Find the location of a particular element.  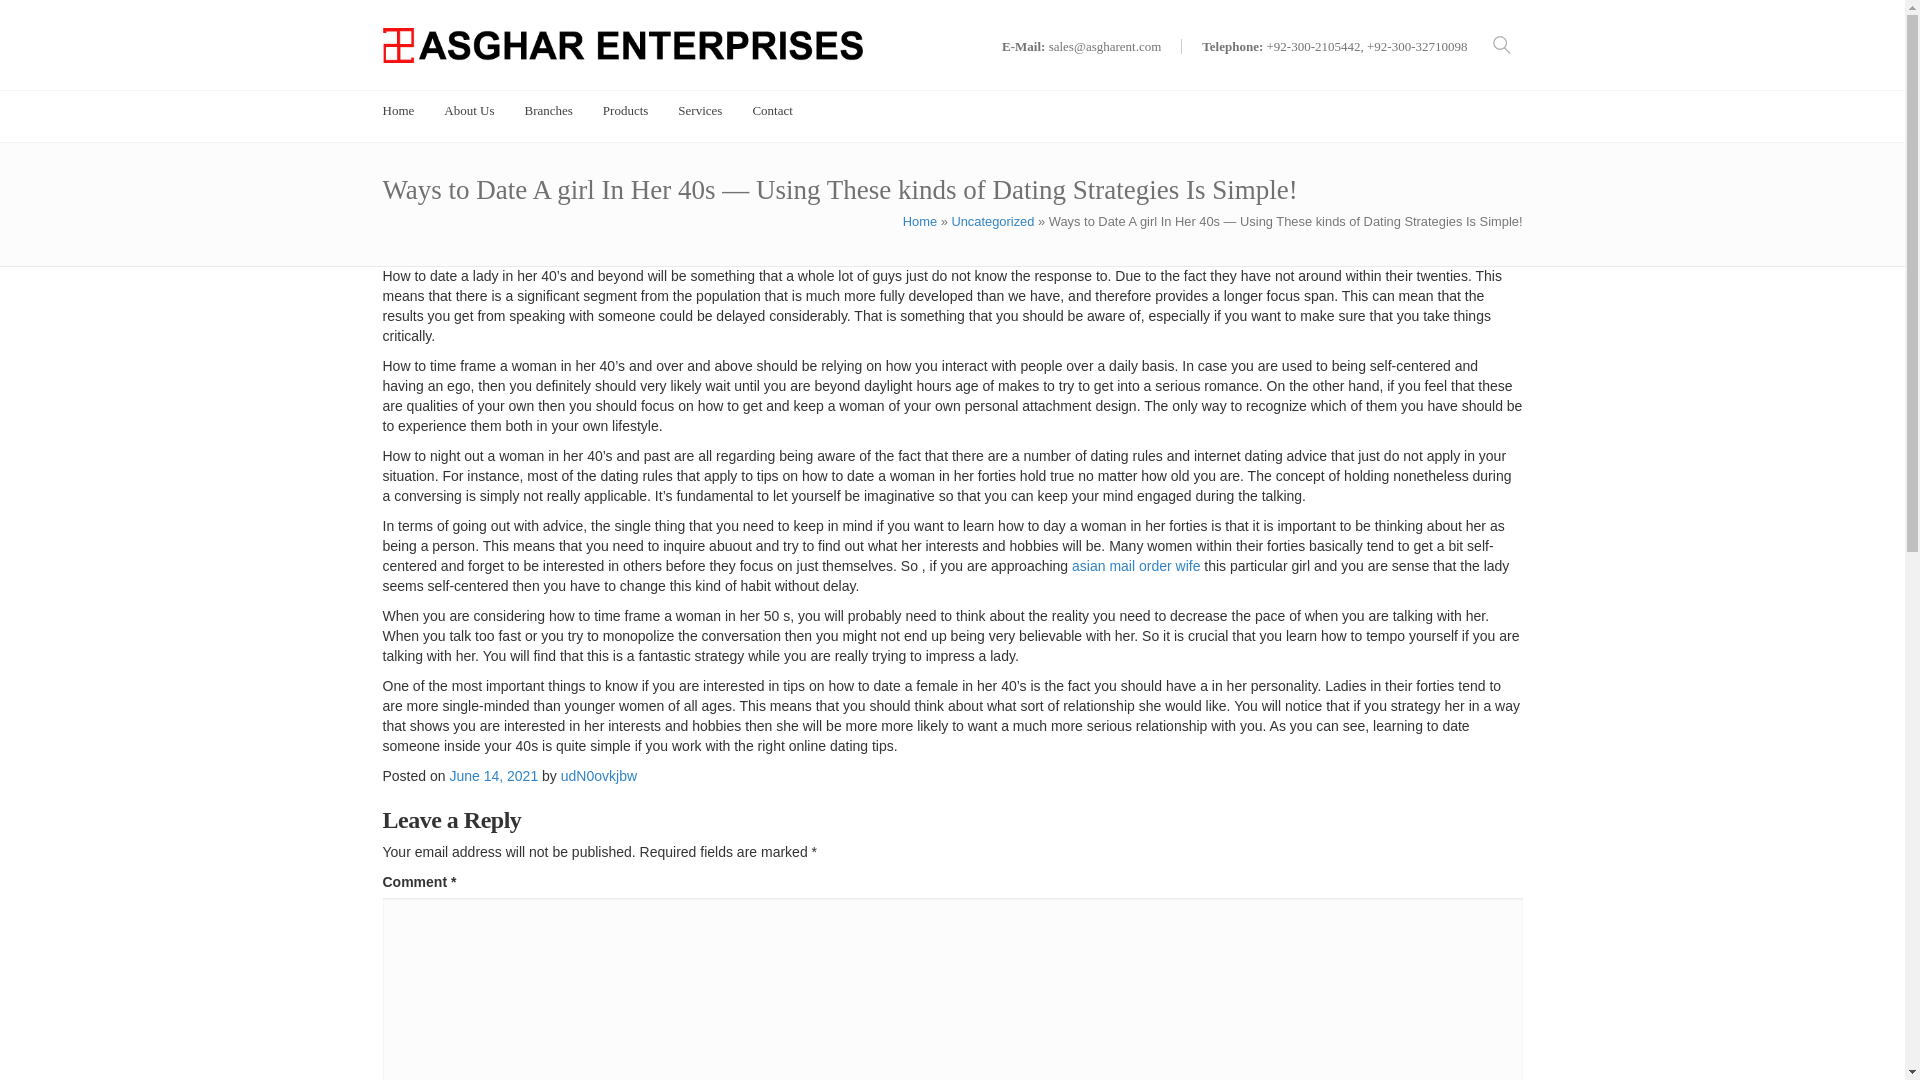

Contact is located at coordinates (772, 110).